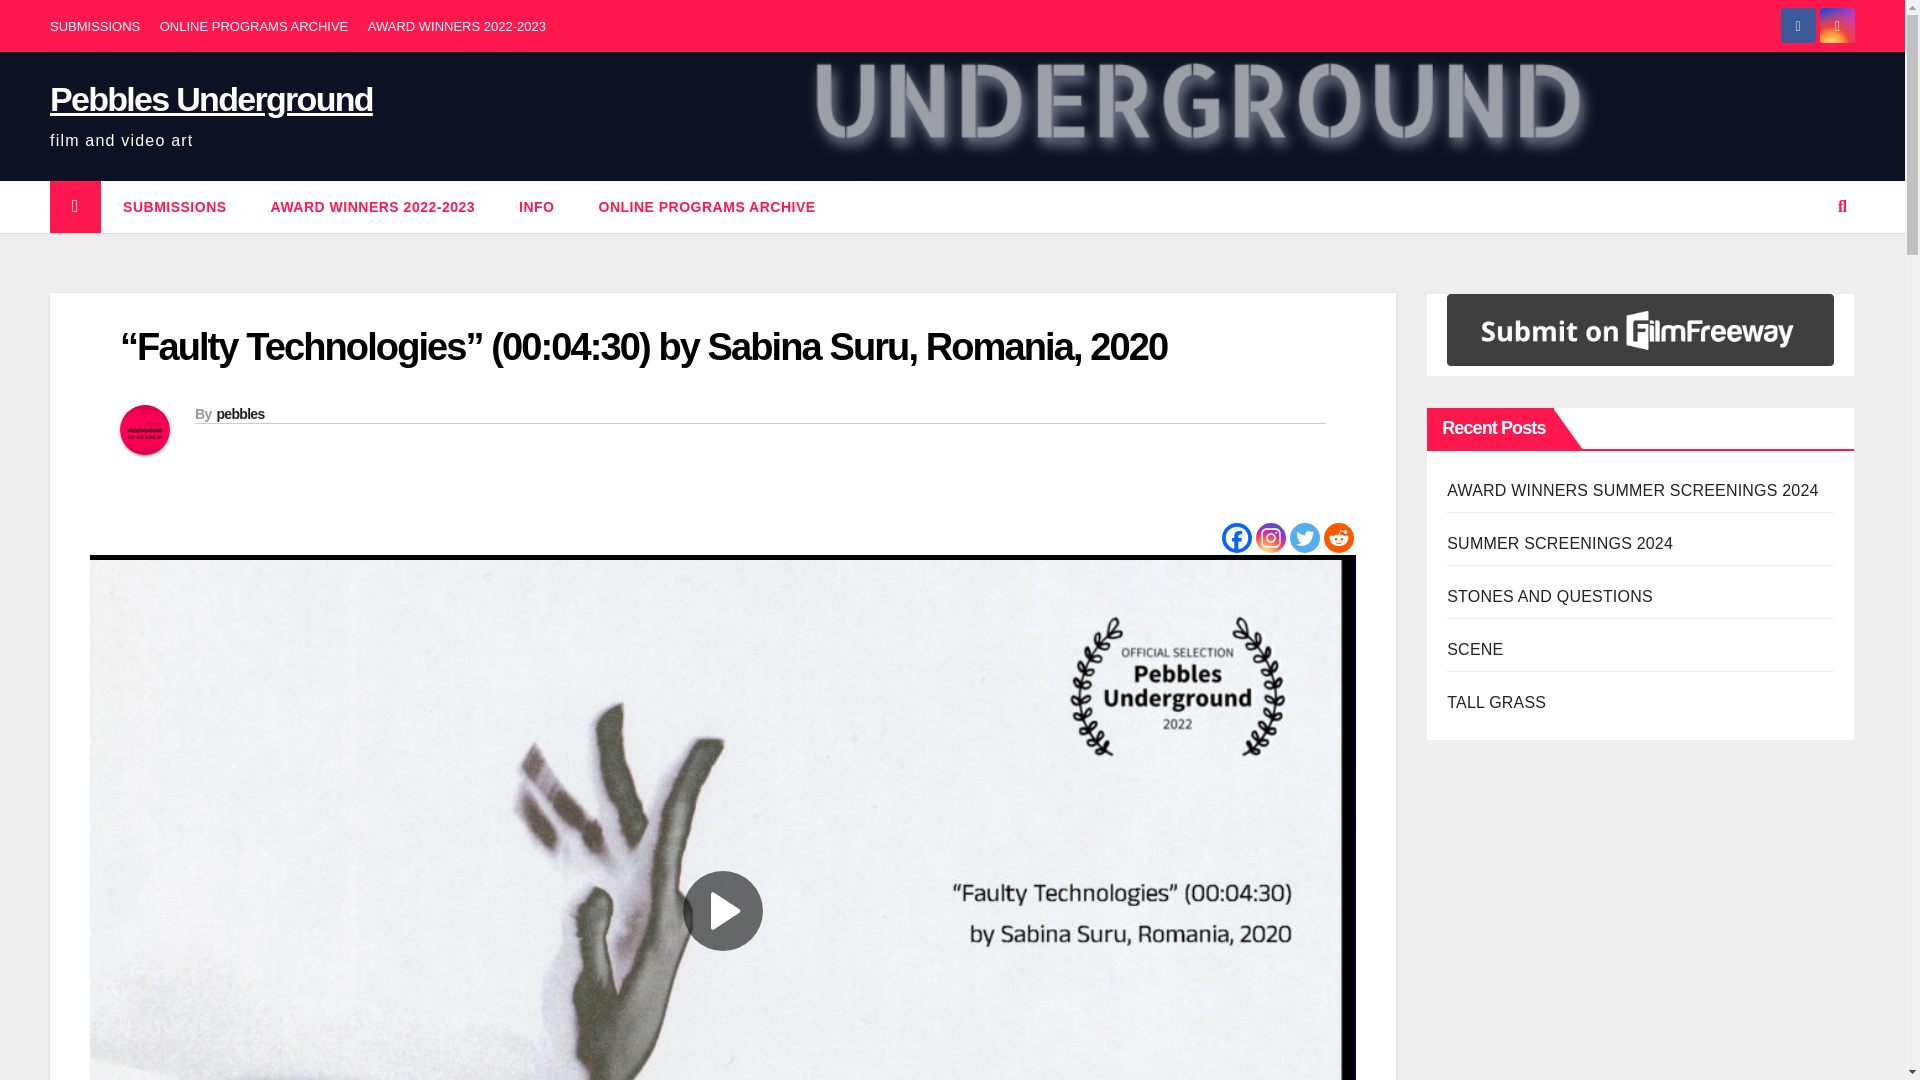  What do you see at coordinates (1236, 537) in the screenshot?
I see `Facebook` at bounding box center [1236, 537].